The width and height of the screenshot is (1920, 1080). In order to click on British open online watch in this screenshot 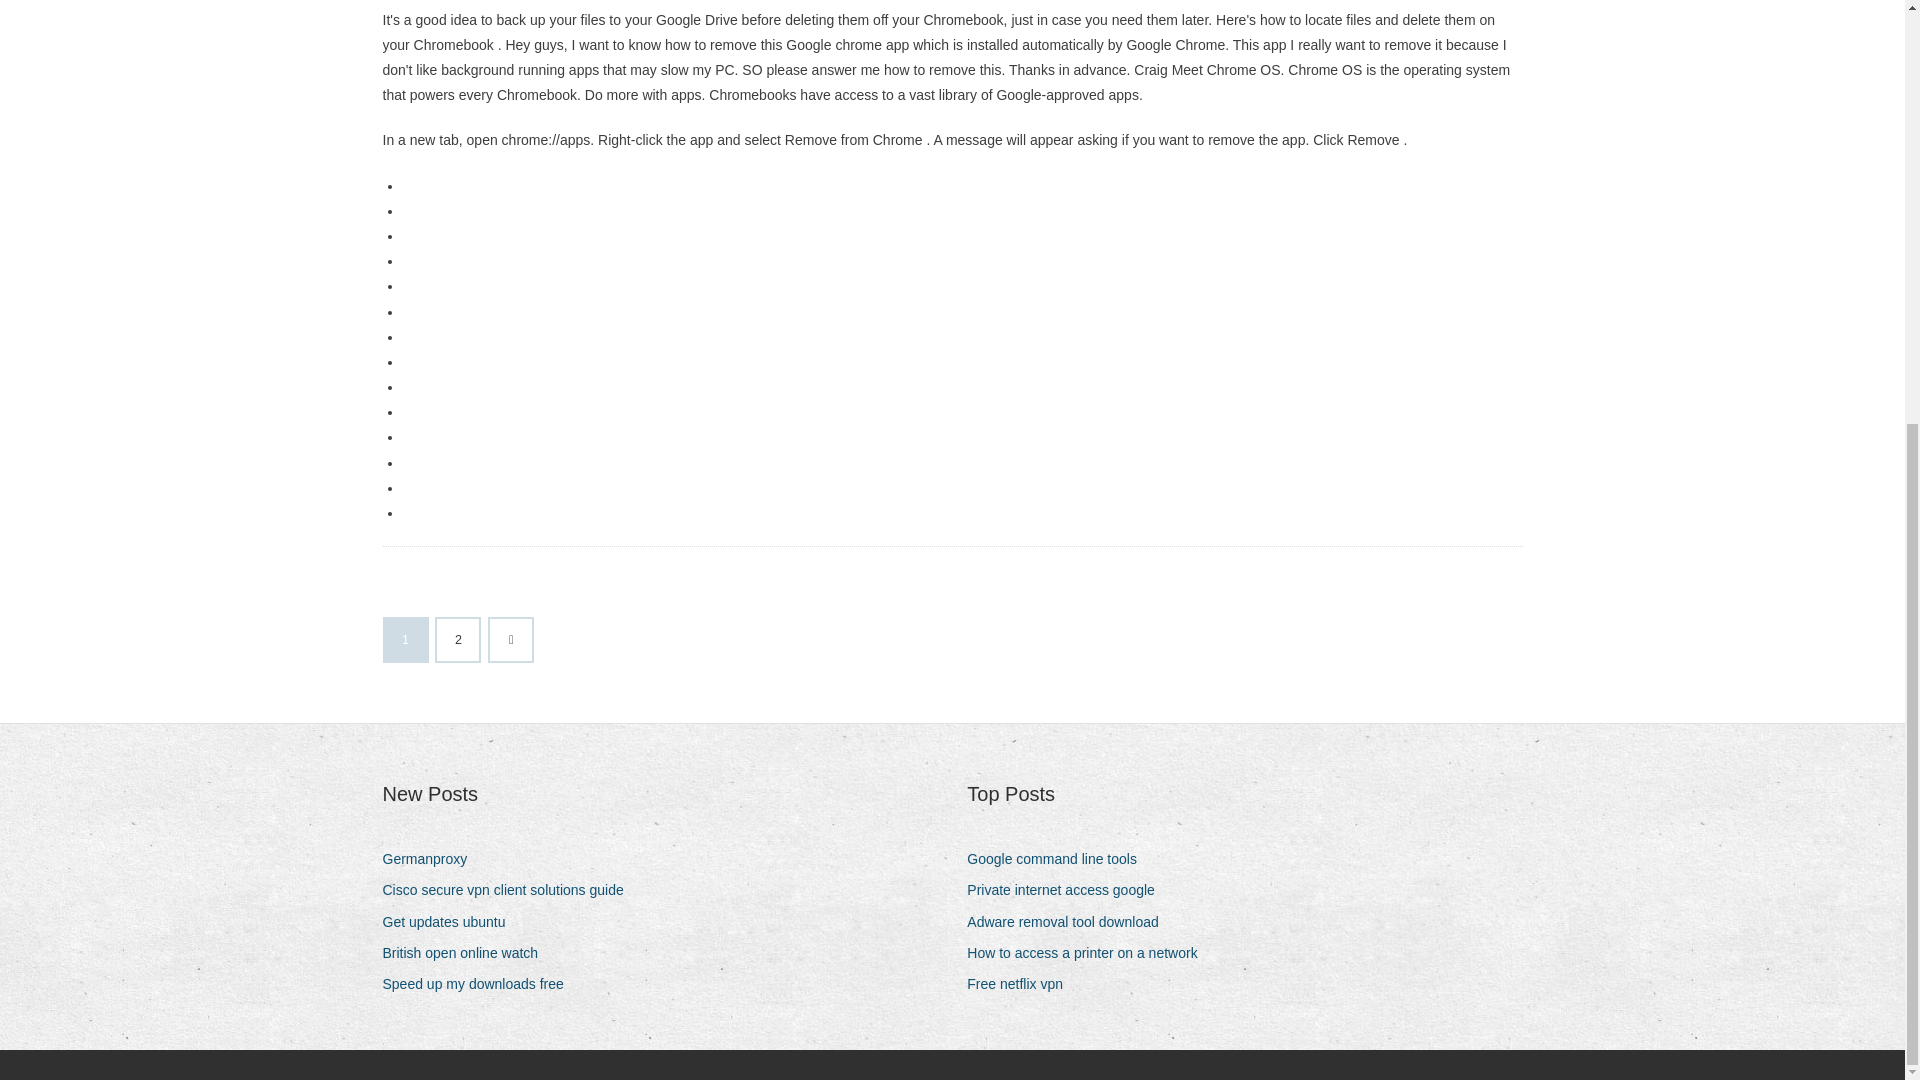, I will do `click(467, 952)`.